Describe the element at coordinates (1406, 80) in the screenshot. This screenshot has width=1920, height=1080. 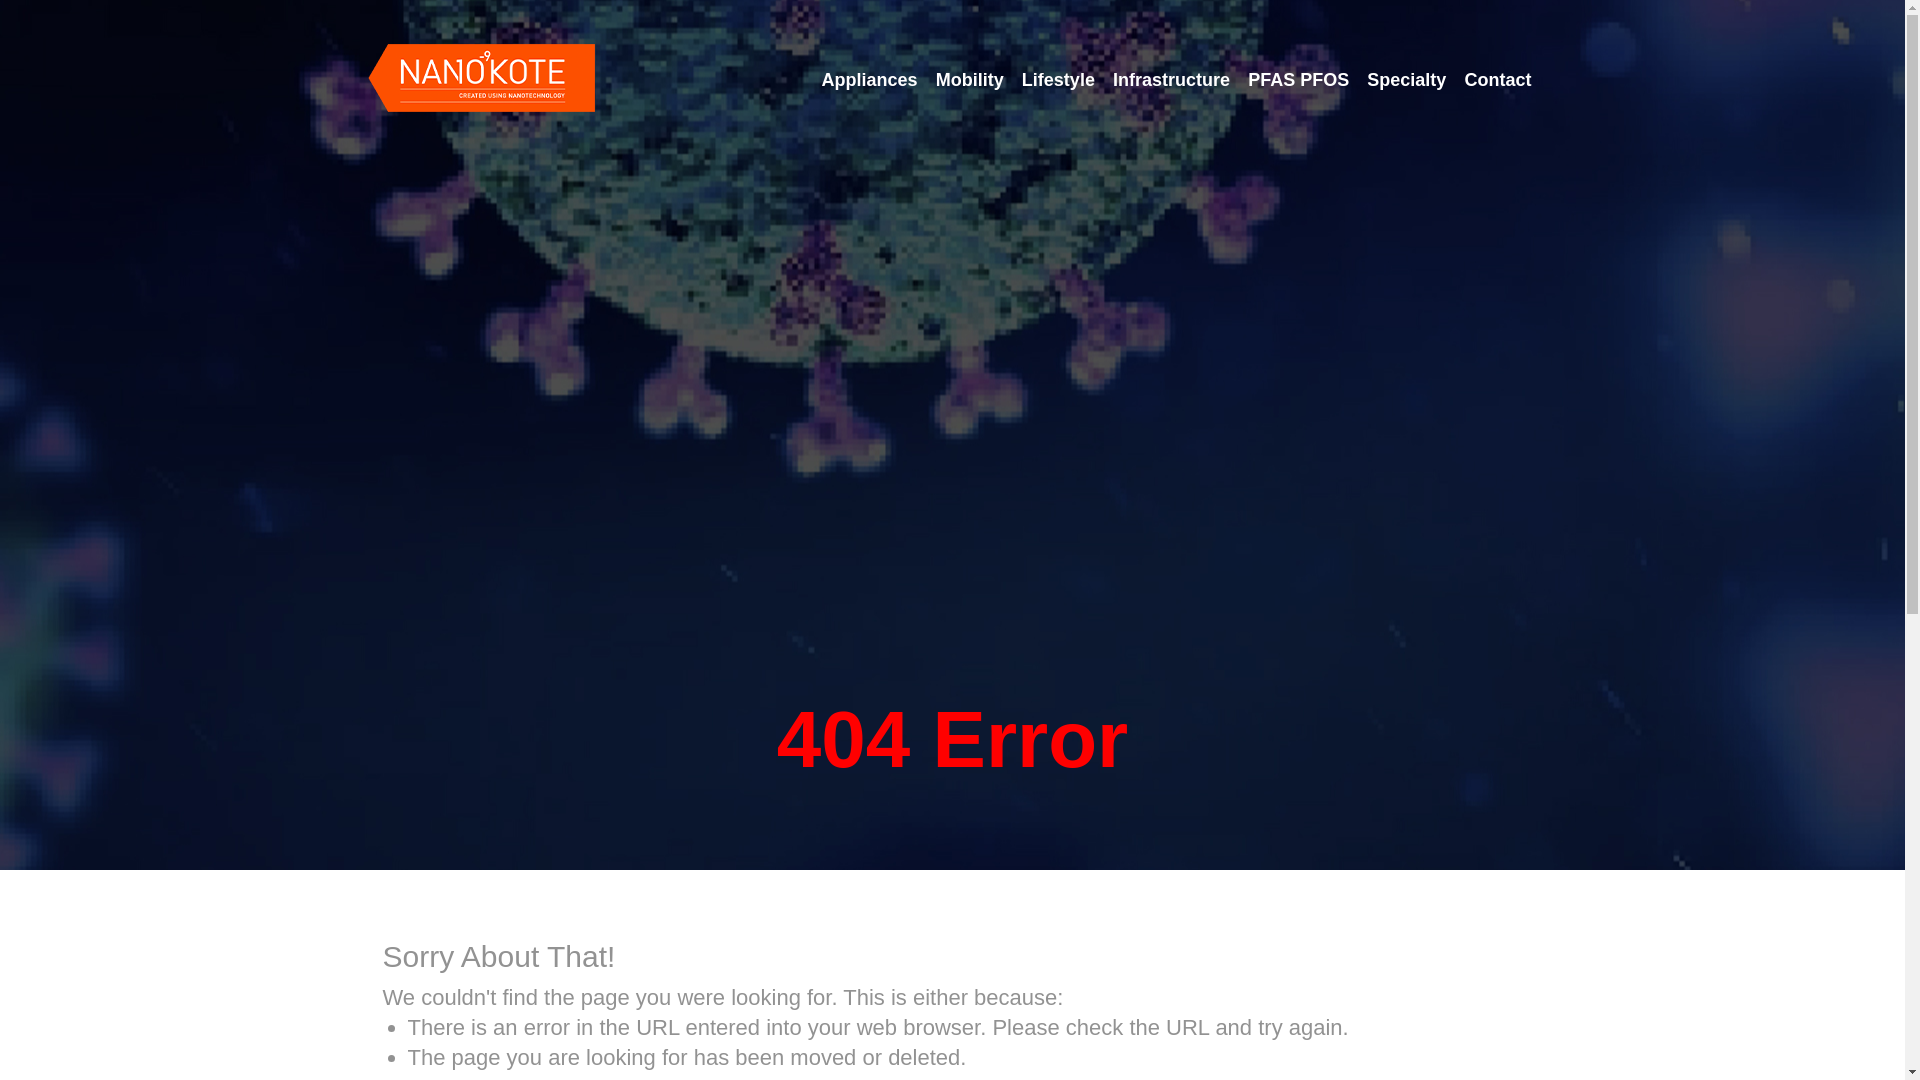
I see `Specialty` at that location.